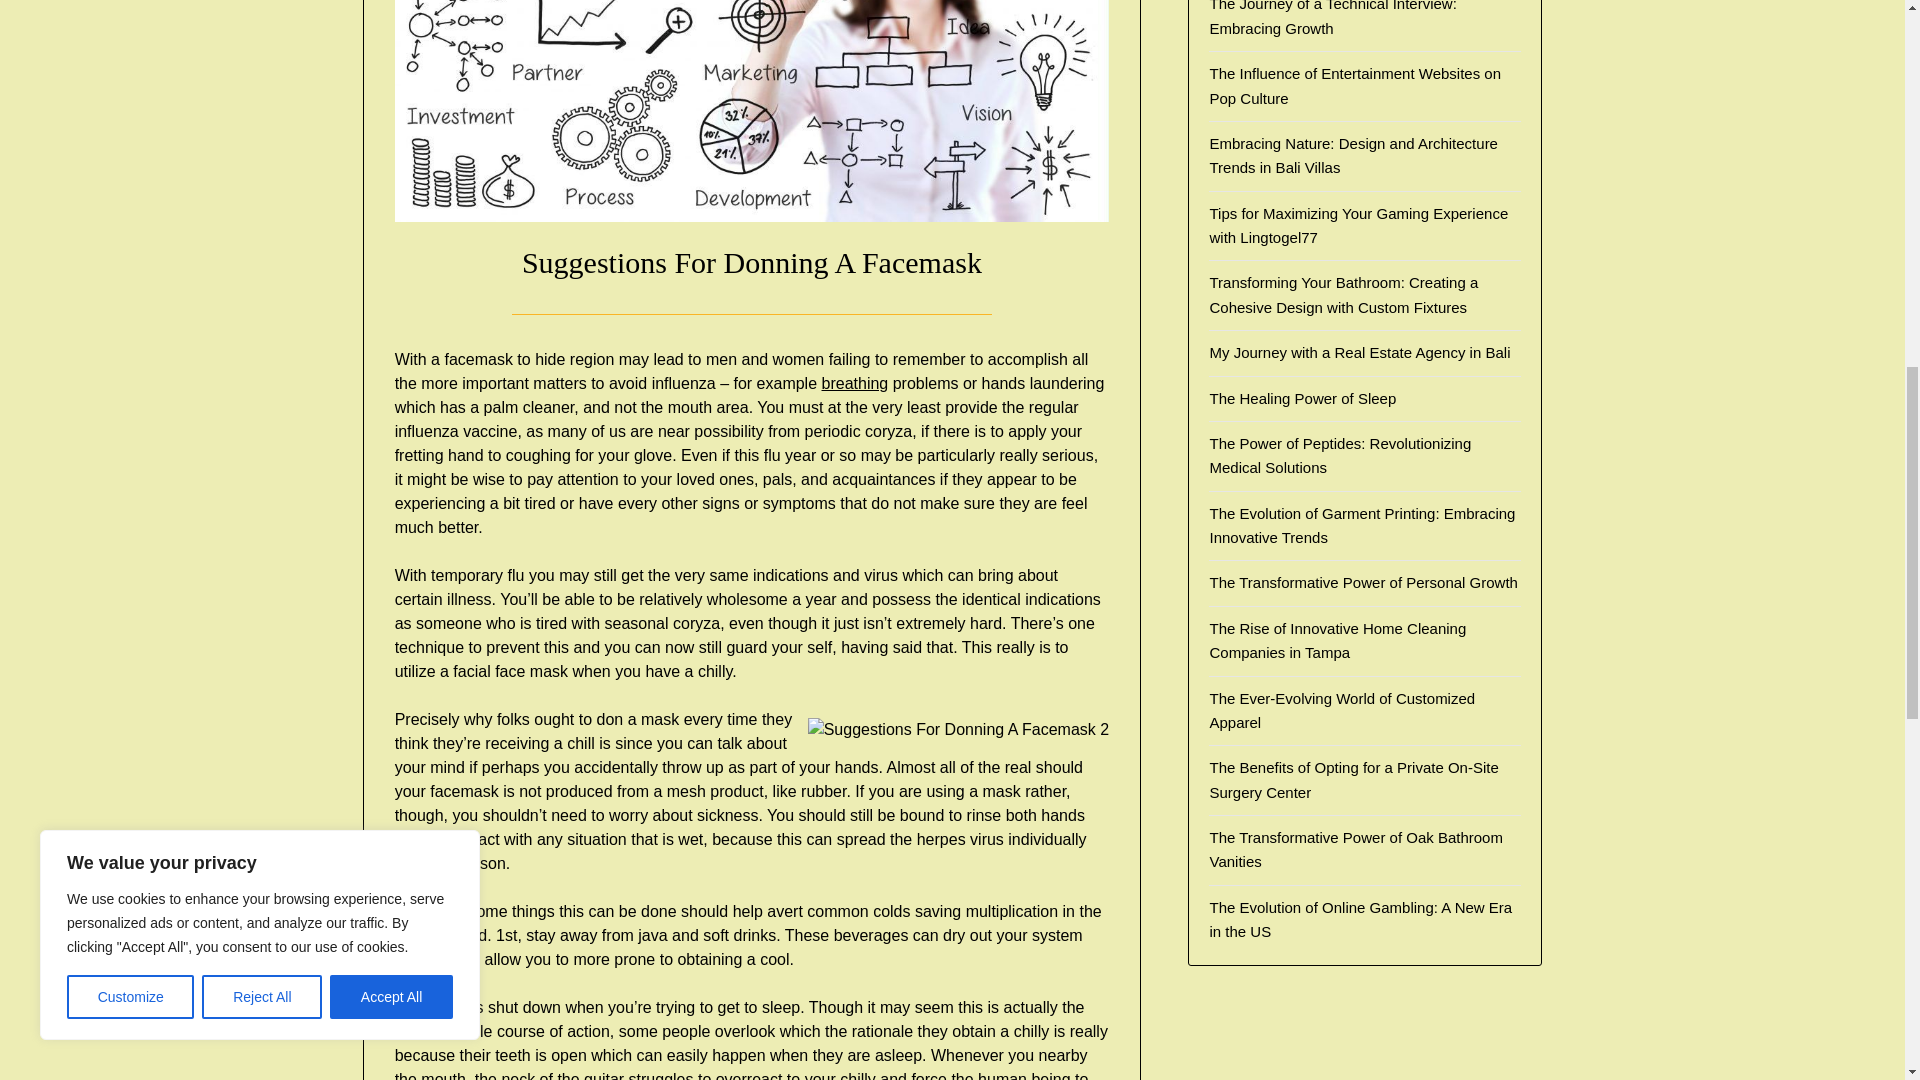  I want to click on The Influence of Entertainment Websites on Pop Culture, so click(1355, 84).